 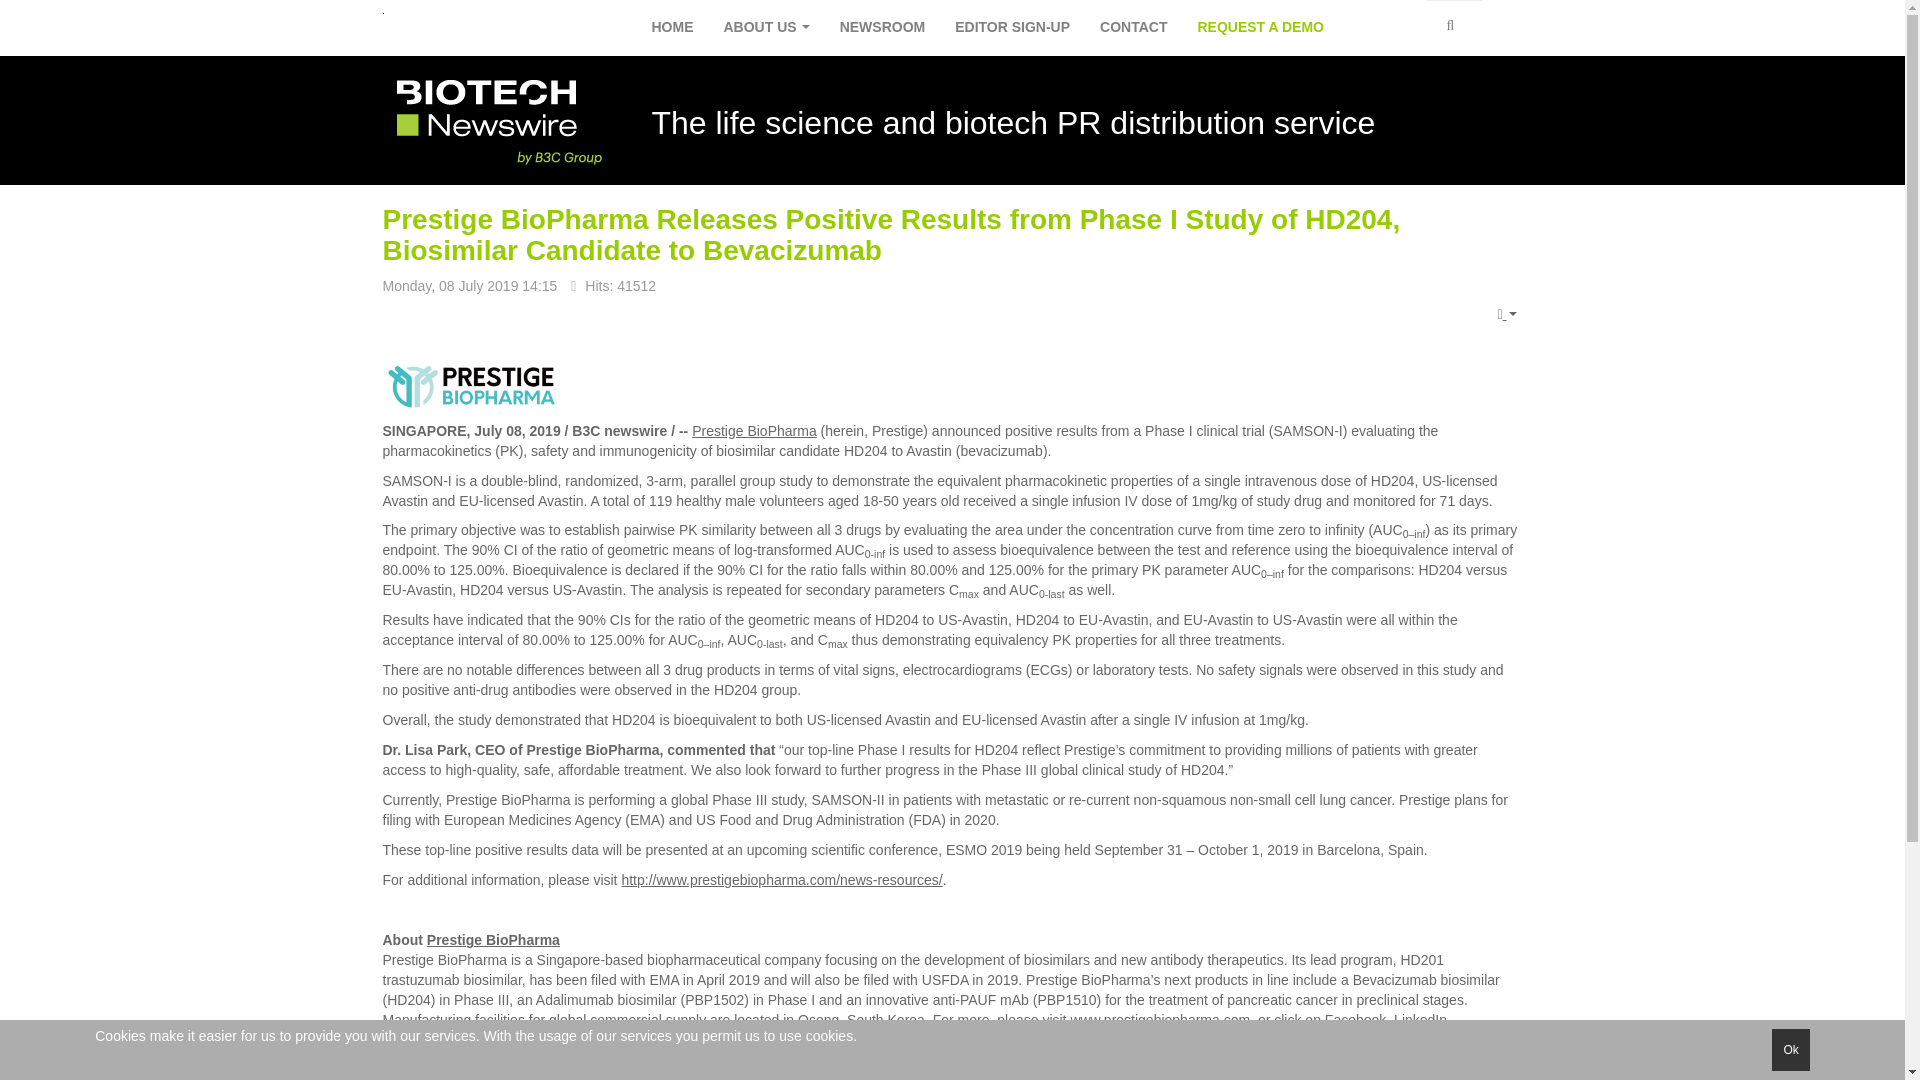 What do you see at coordinates (766, 28) in the screenshot?
I see `ABOUT US` at bounding box center [766, 28].